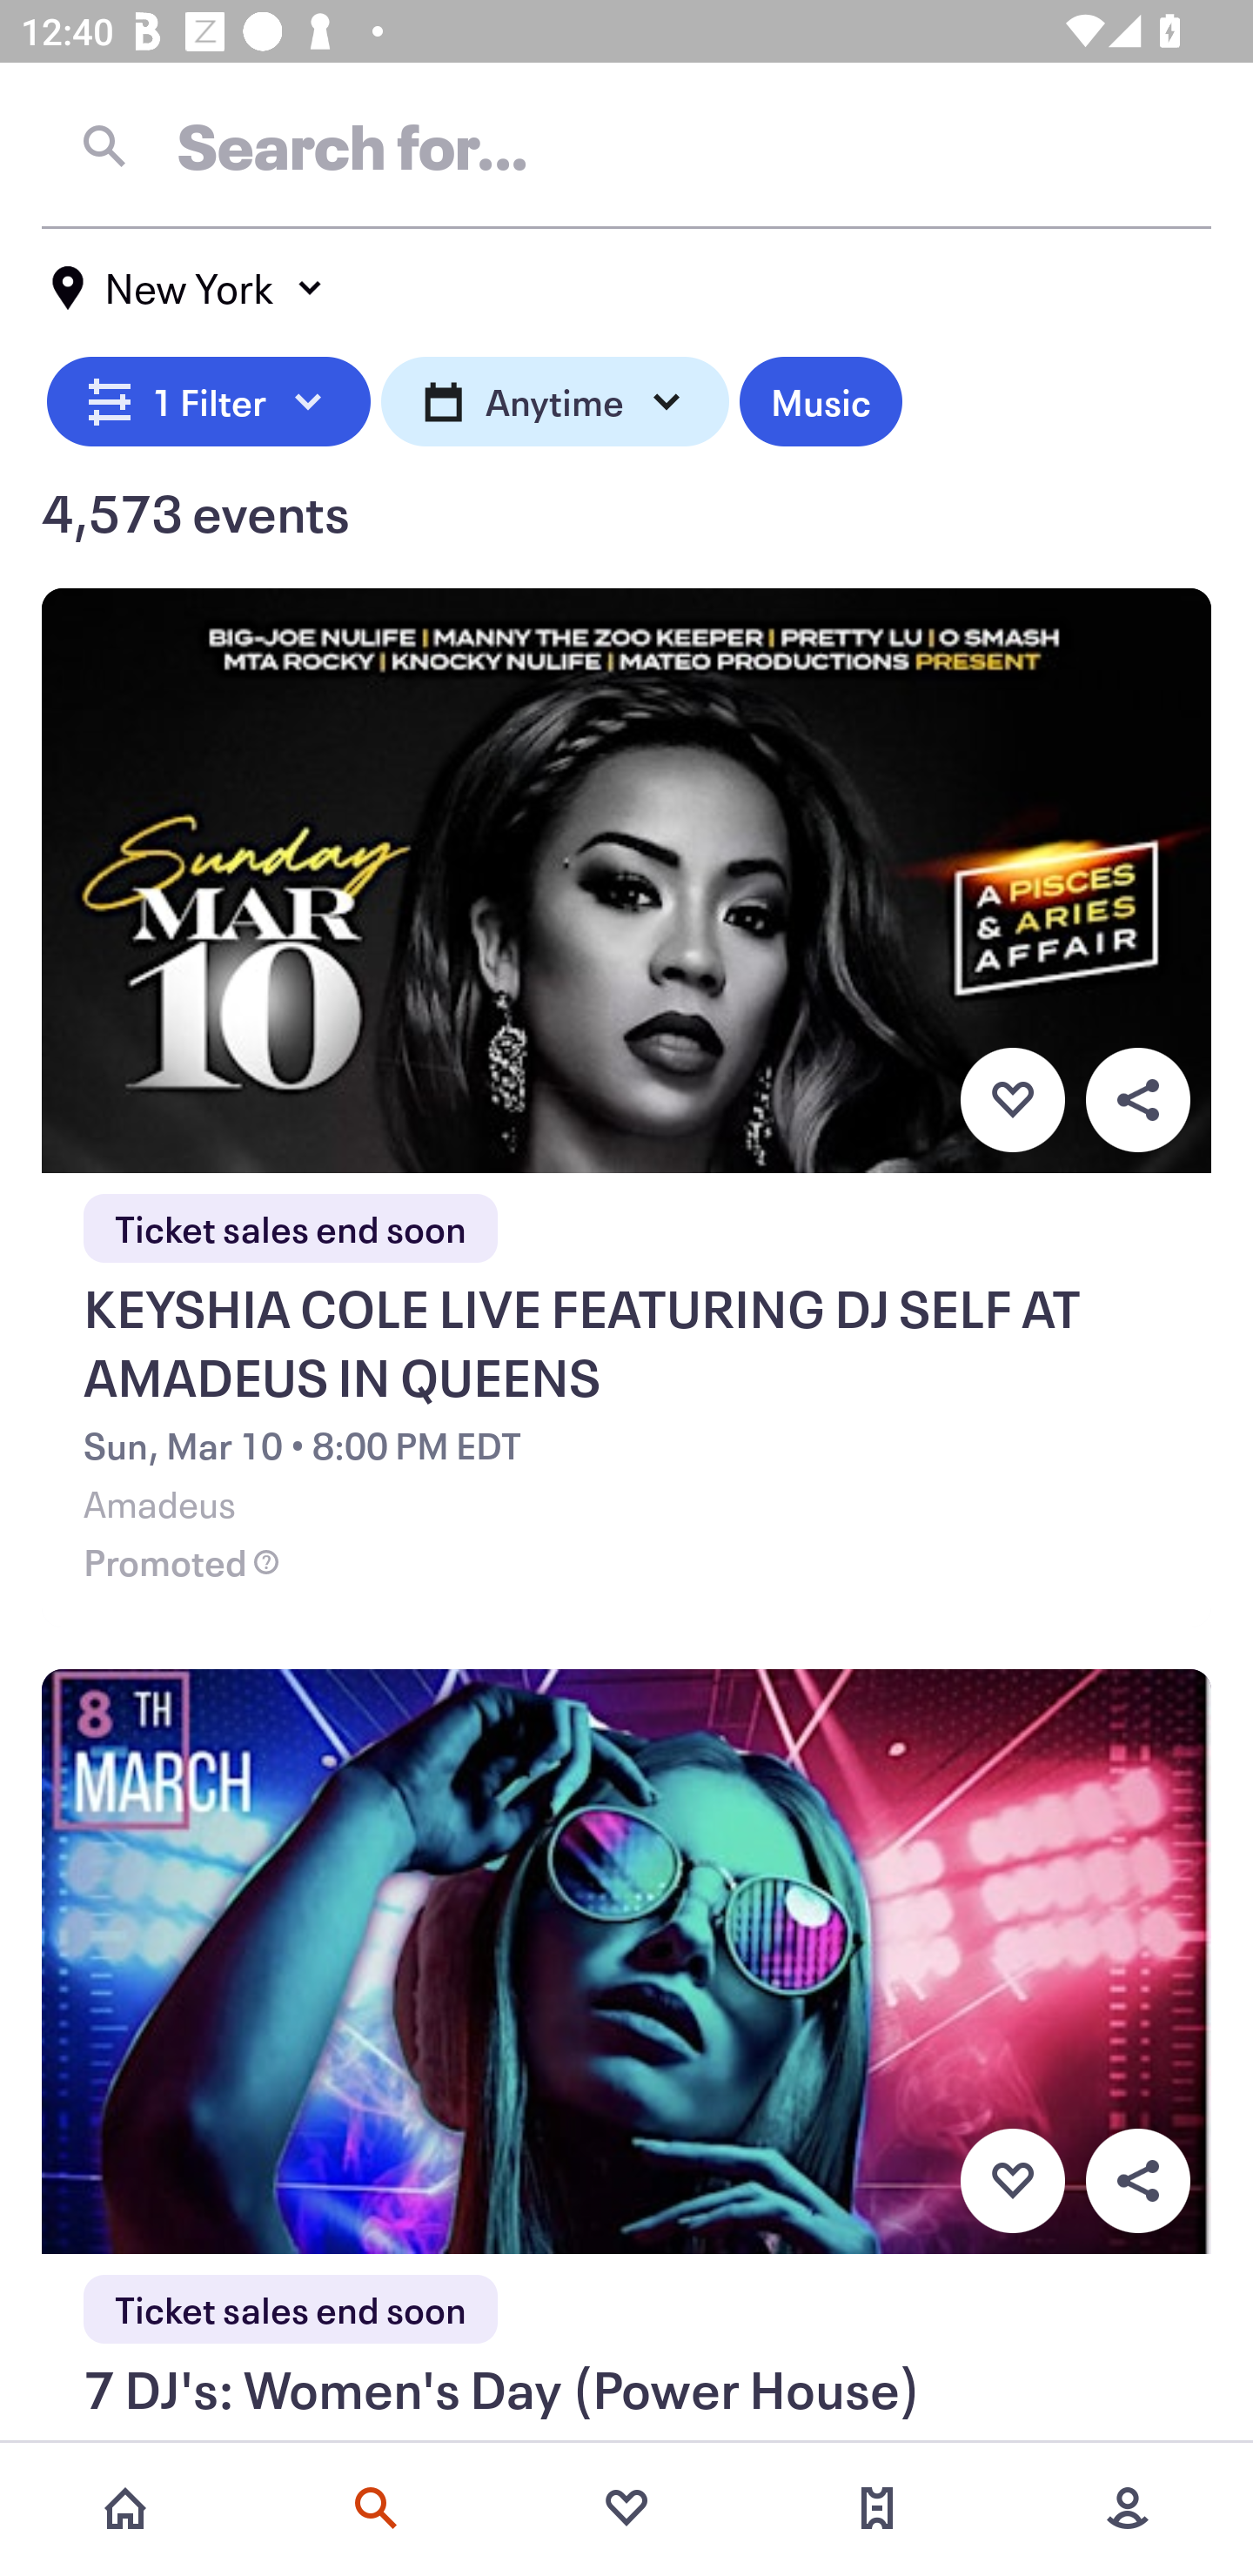  Describe the element at coordinates (877, 2508) in the screenshot. I see `Tickets` at that location.